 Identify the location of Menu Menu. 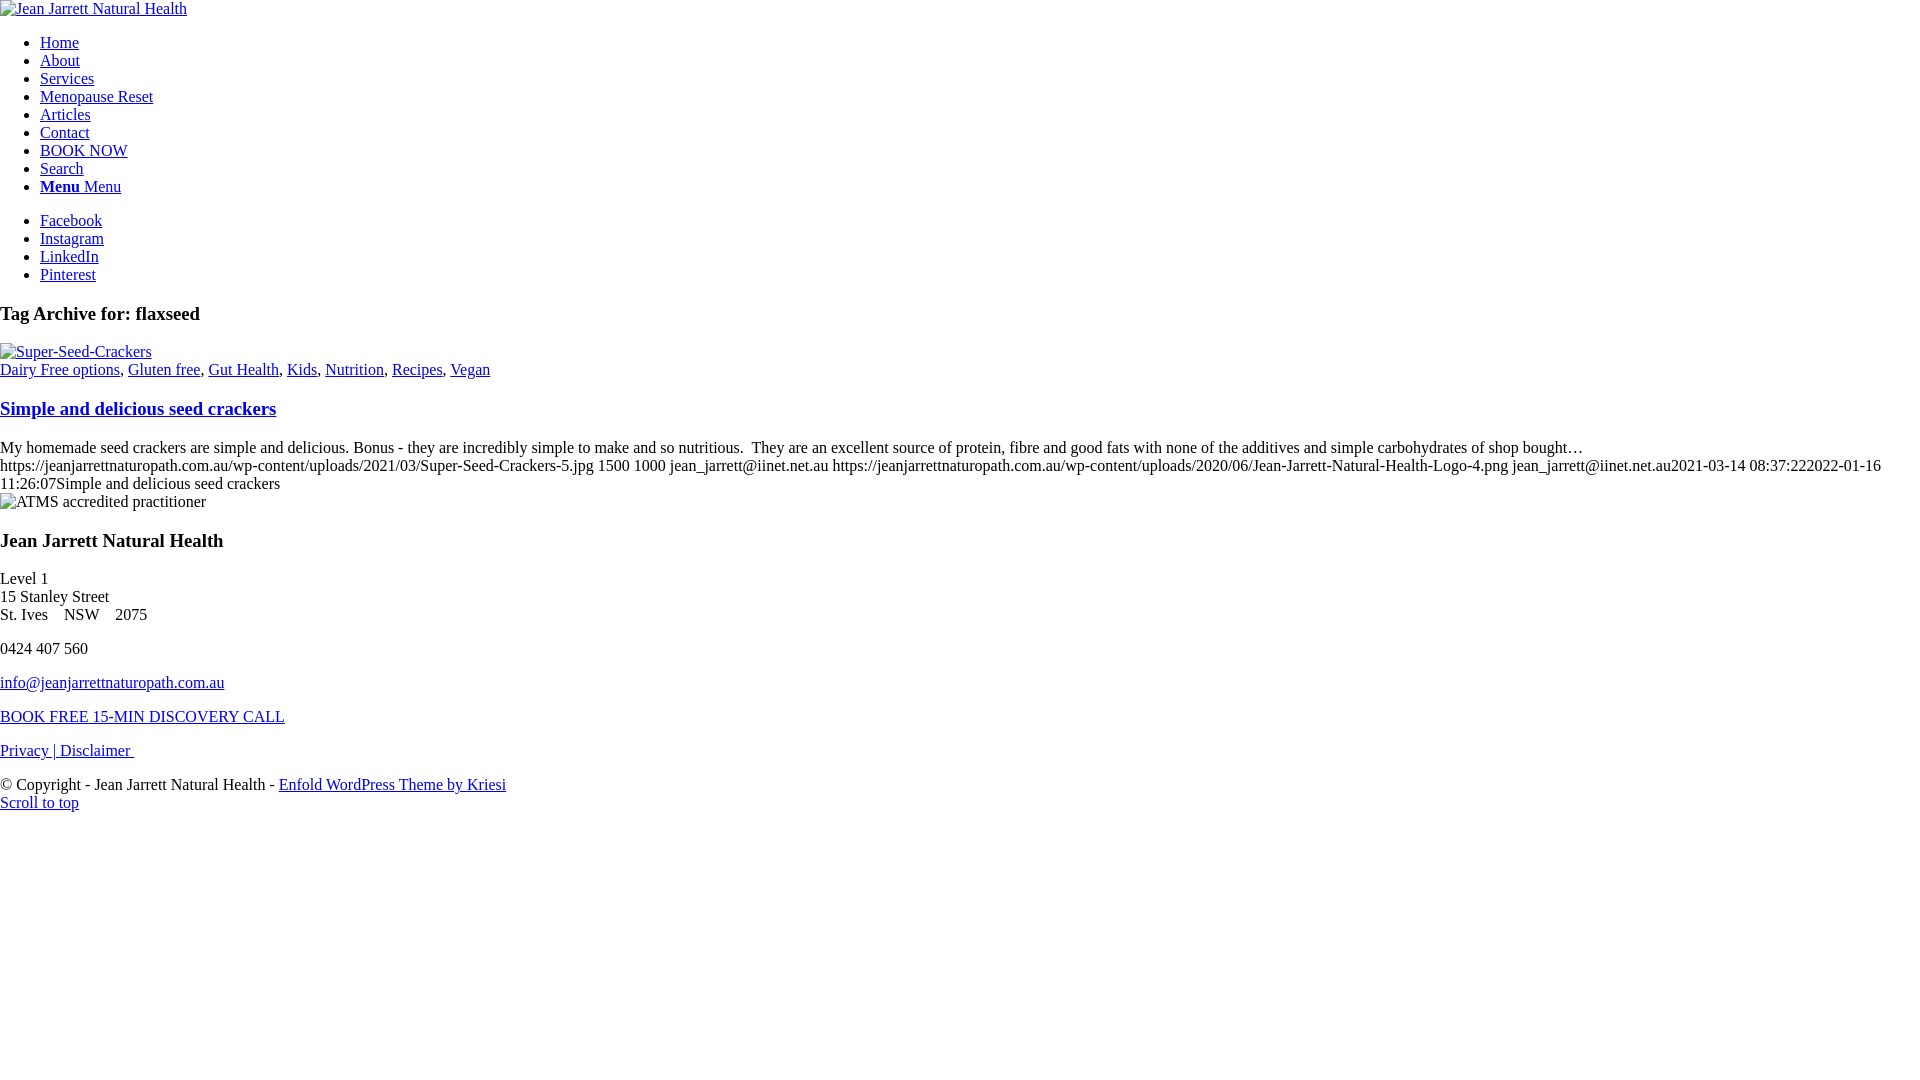
(80, 186).